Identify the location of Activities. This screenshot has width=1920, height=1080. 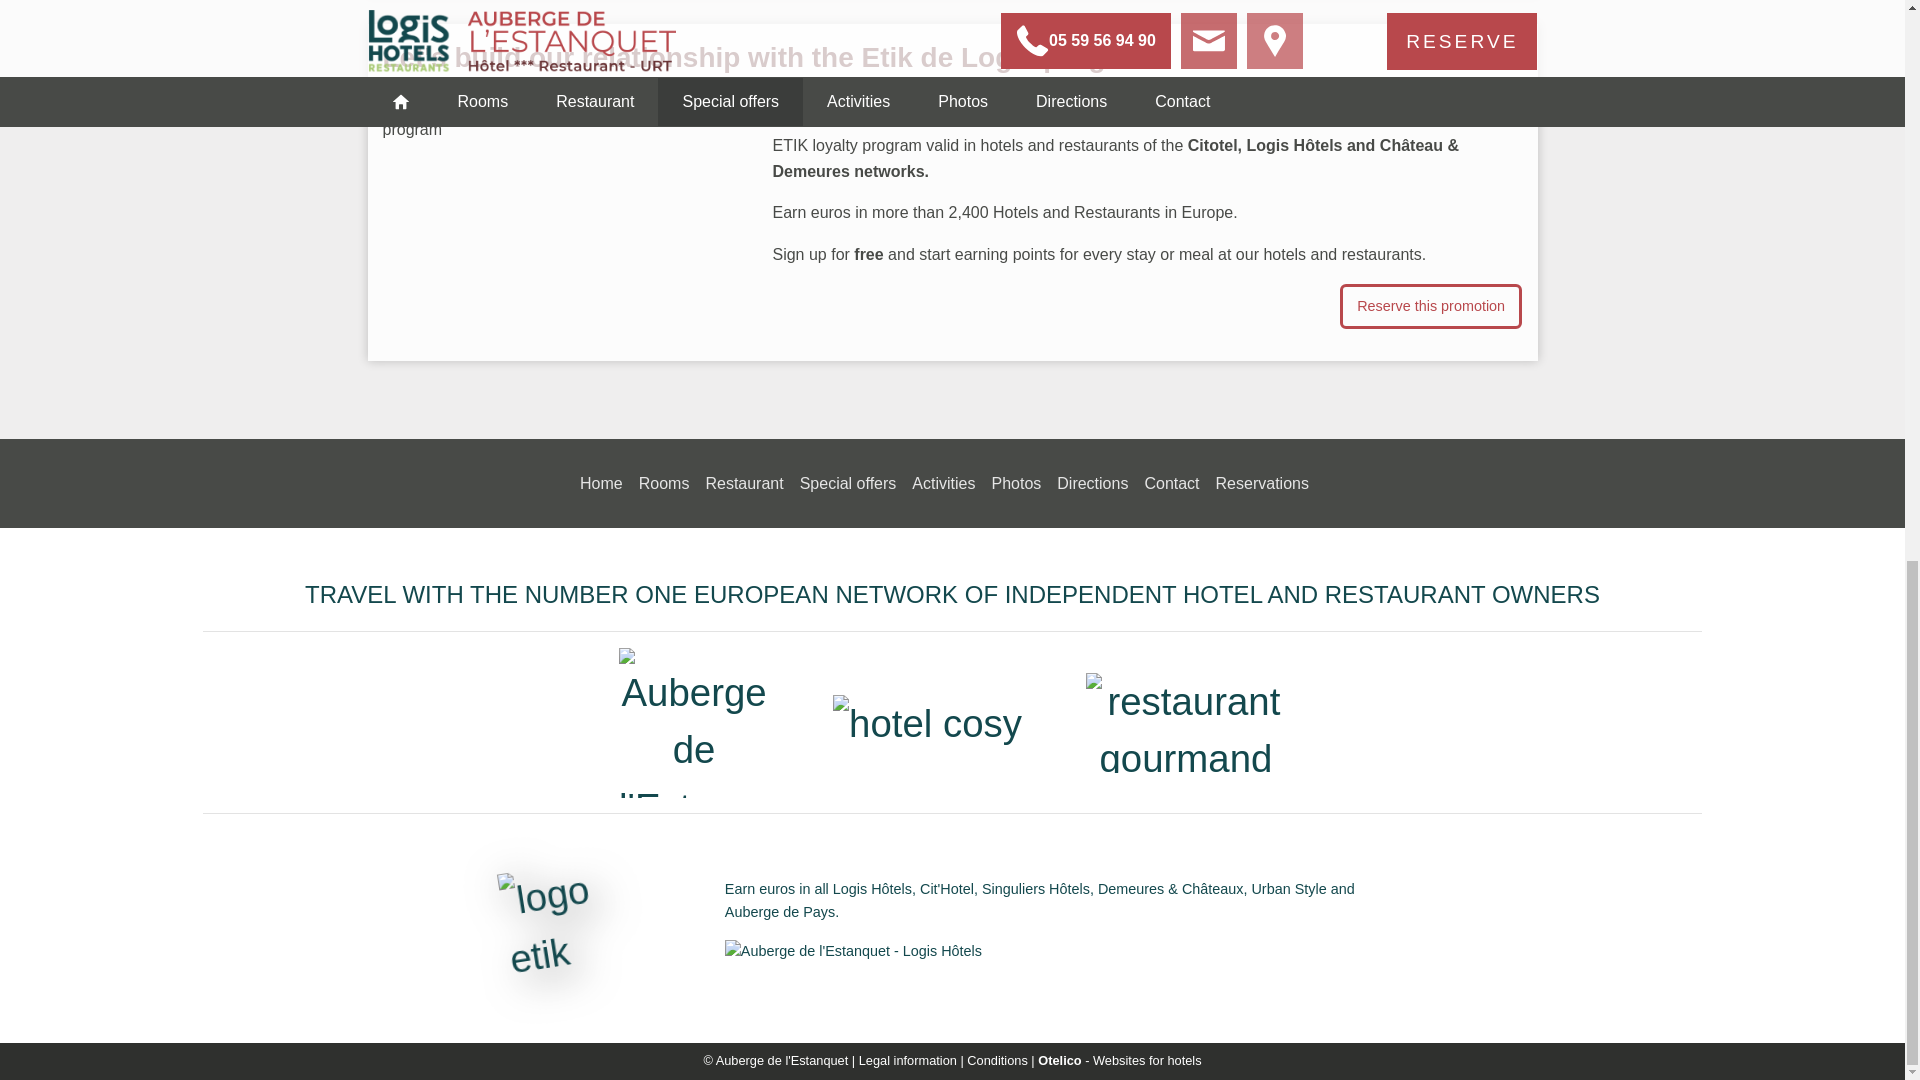
(944, 484).